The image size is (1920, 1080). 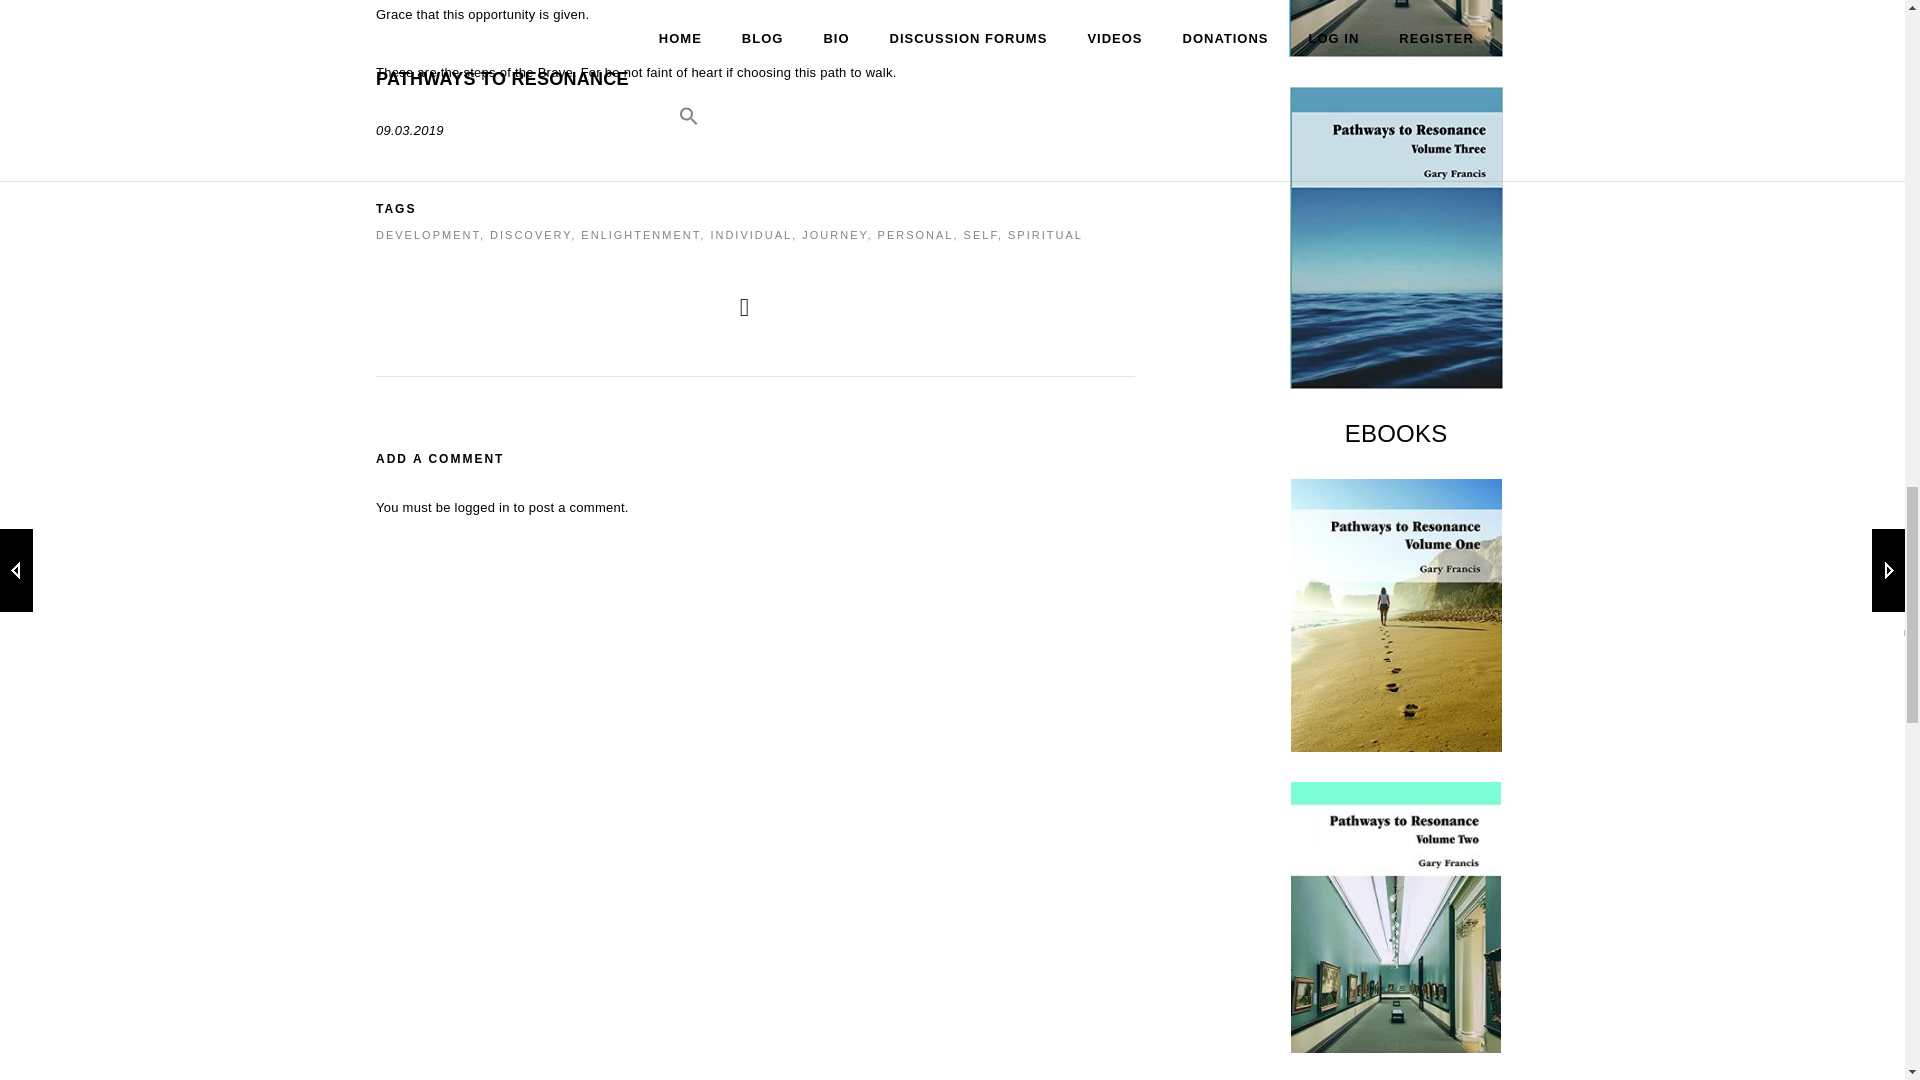 What do you see at coordinates (428, 234) in the screenshot?
I see `DEVELOPMENT` at bounding box center [428, 234].